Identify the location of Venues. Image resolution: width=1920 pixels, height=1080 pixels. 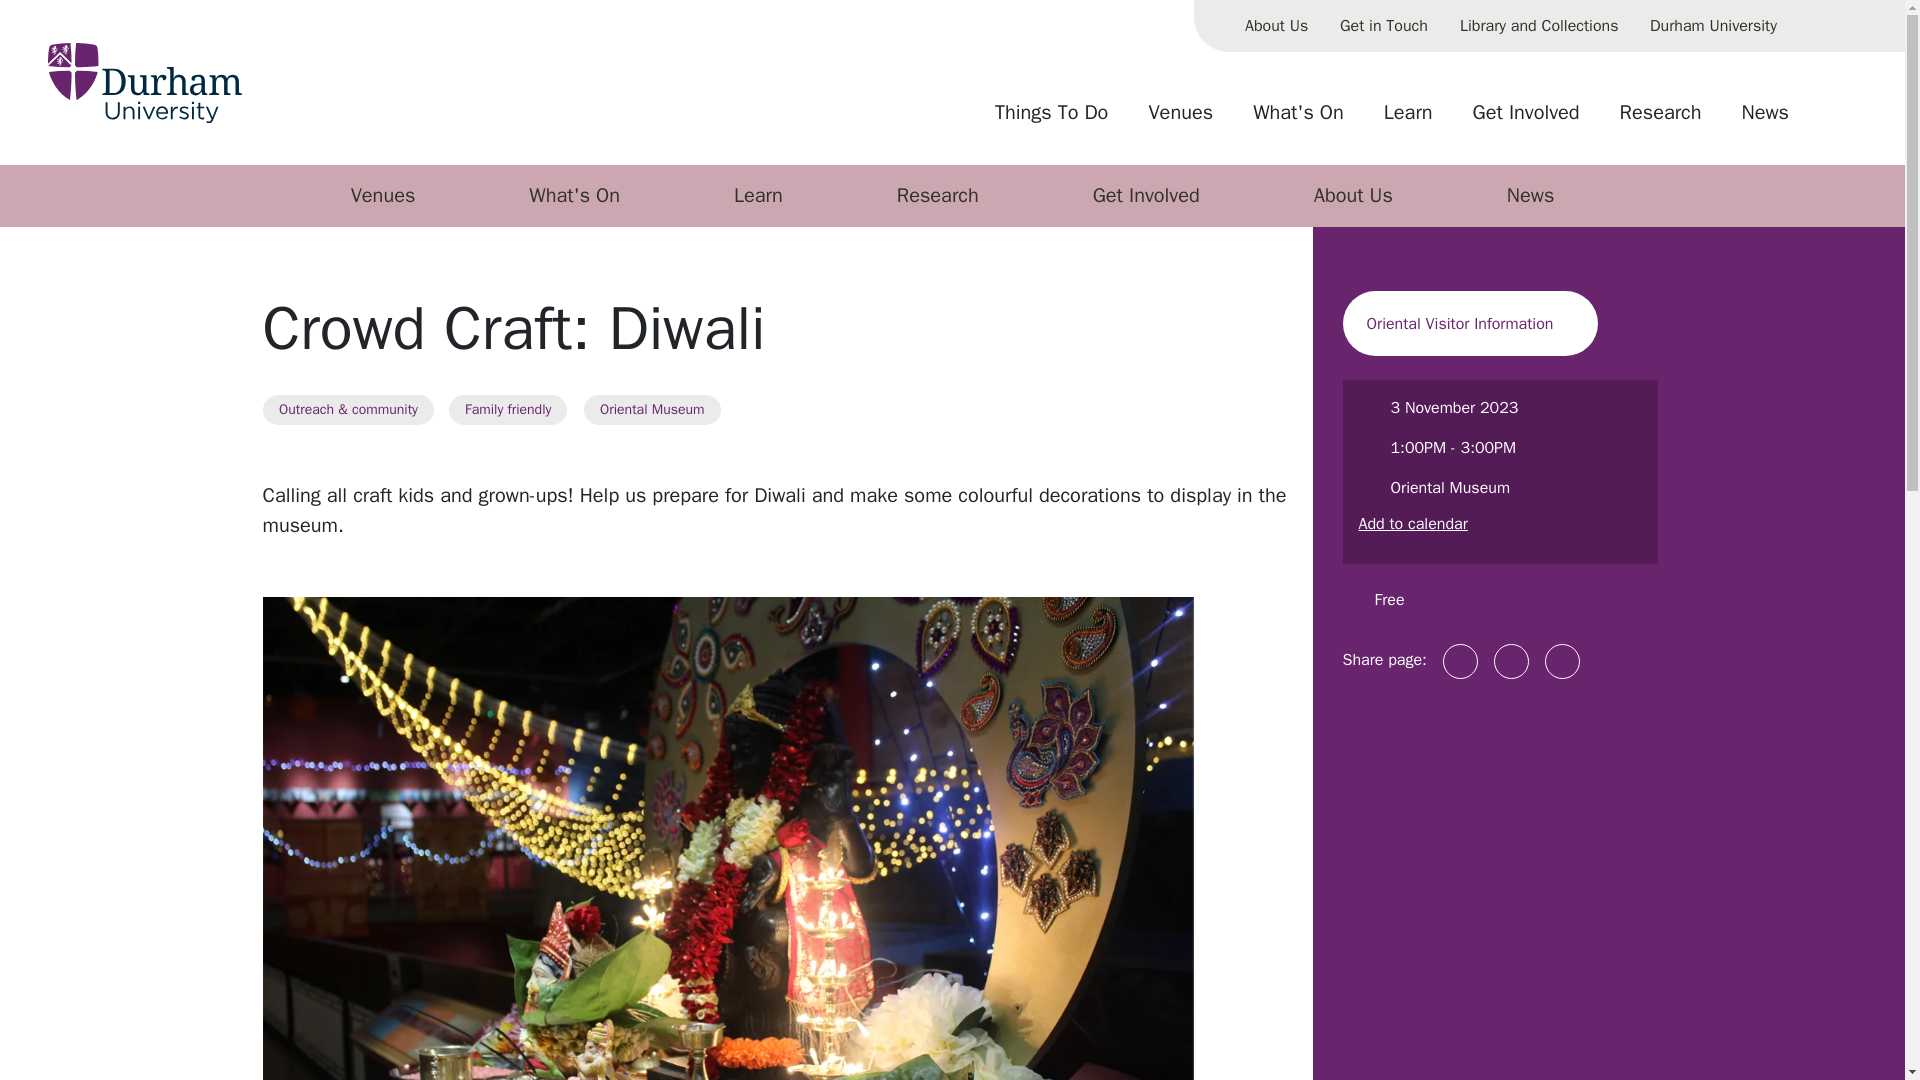
(1180, 120).